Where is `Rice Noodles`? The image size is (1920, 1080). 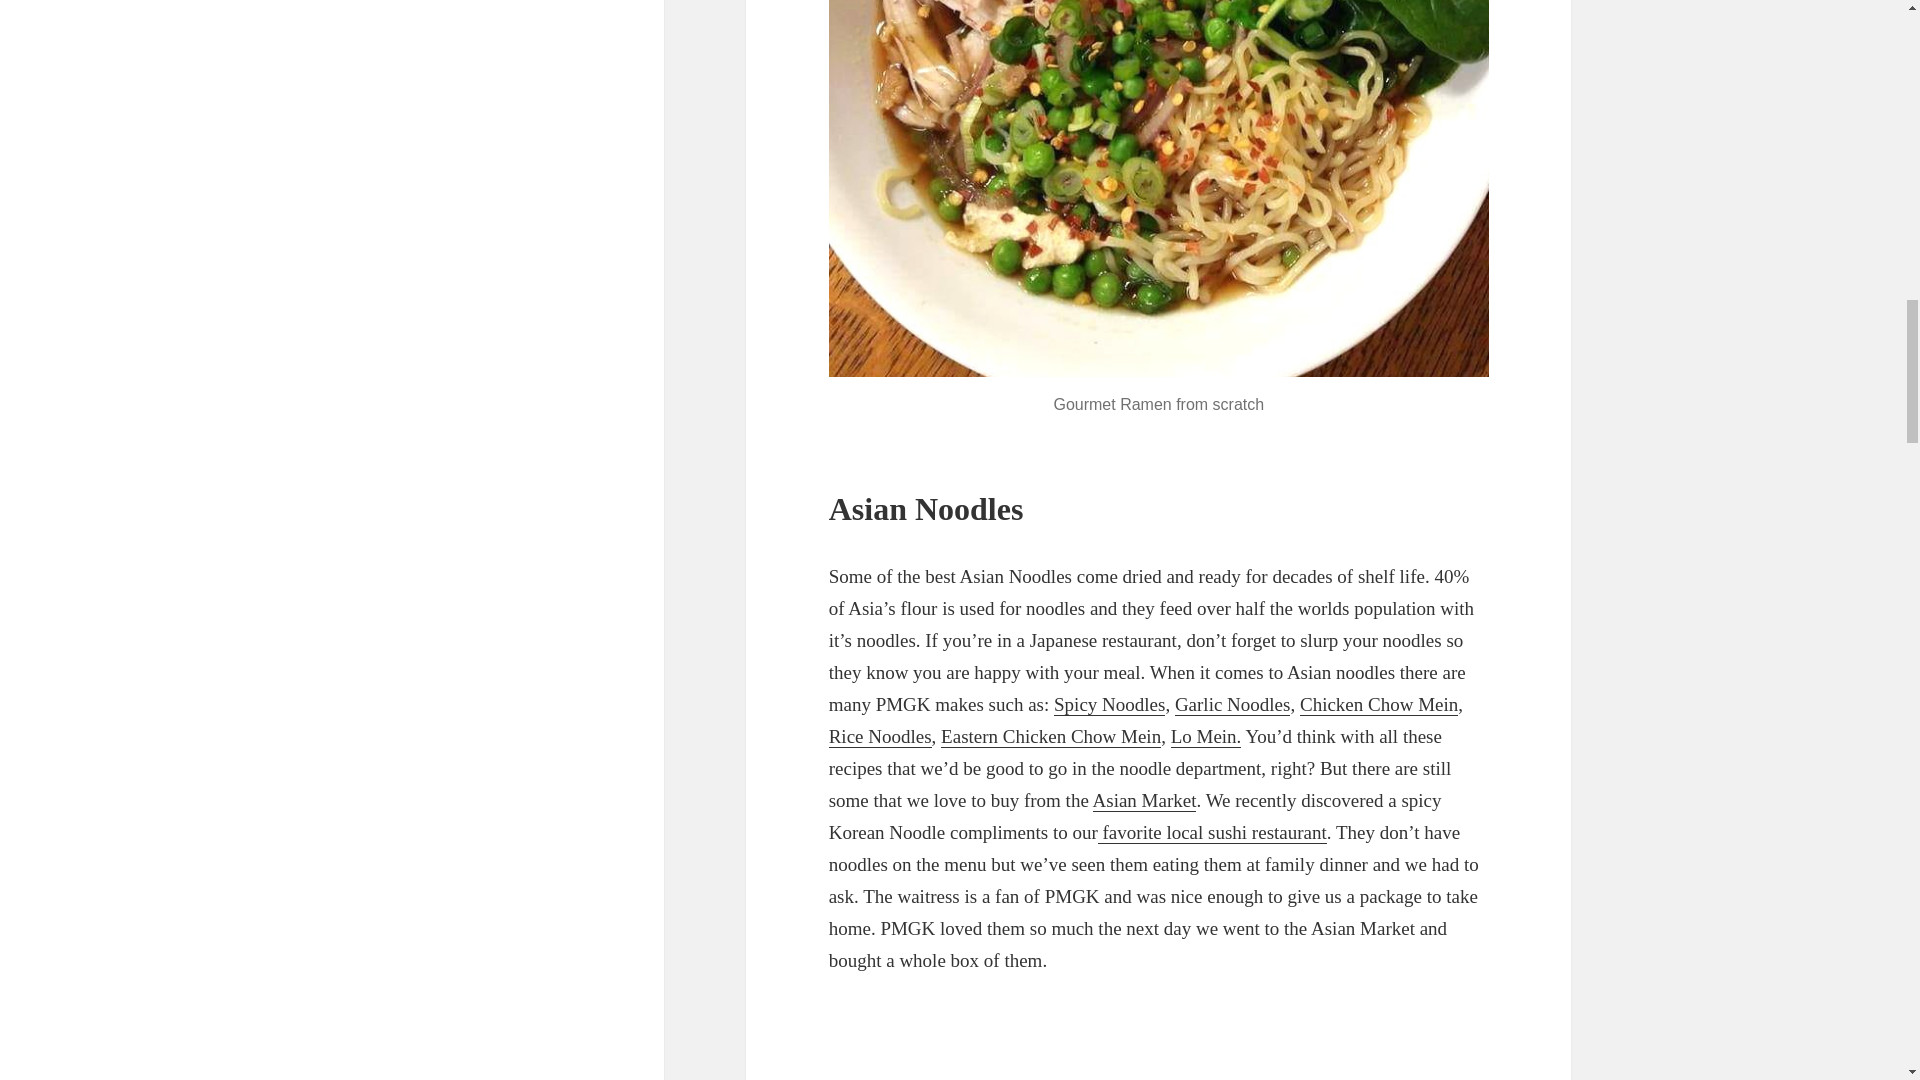 Rice Noodles is located at coordinates (880, 736).